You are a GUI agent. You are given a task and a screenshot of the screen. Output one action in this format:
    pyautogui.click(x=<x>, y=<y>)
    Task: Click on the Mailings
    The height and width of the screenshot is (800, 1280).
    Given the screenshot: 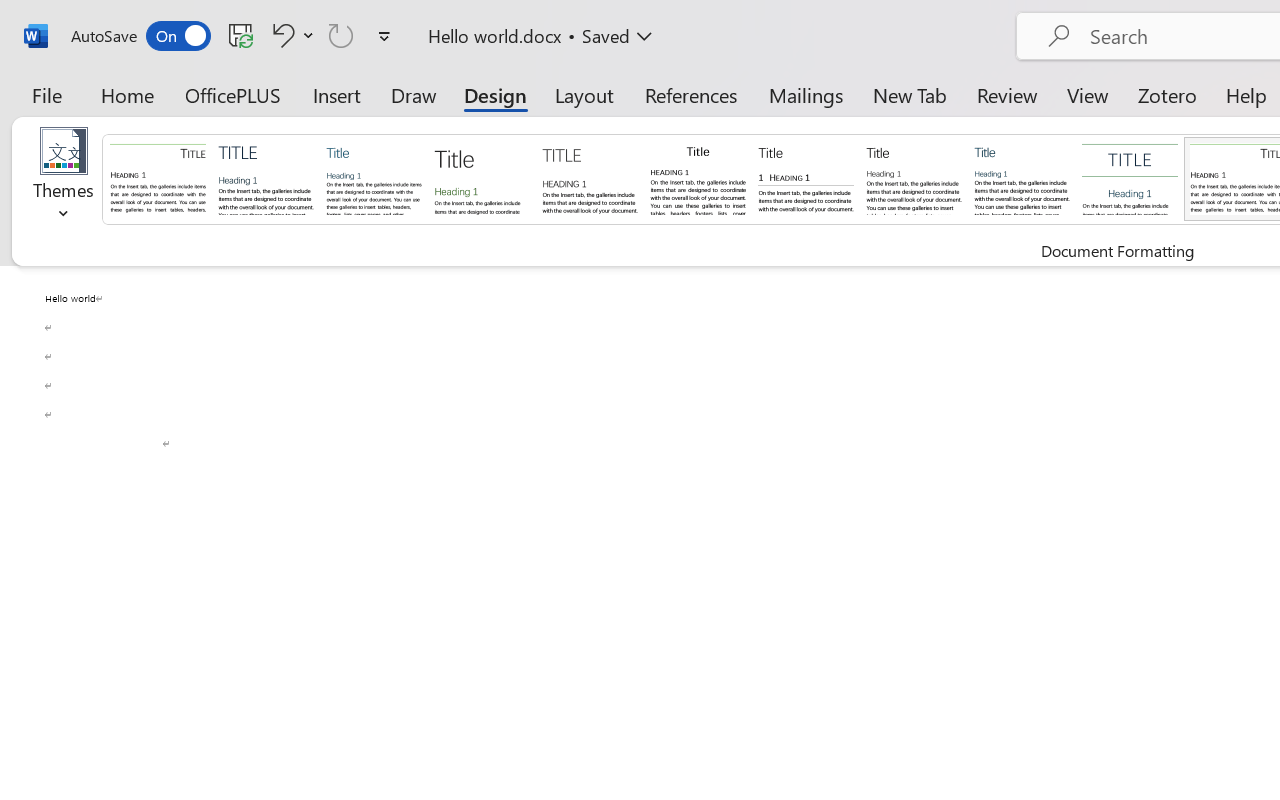 What is the action you would take?
    pyautogui.click(x=806, y=94)
    